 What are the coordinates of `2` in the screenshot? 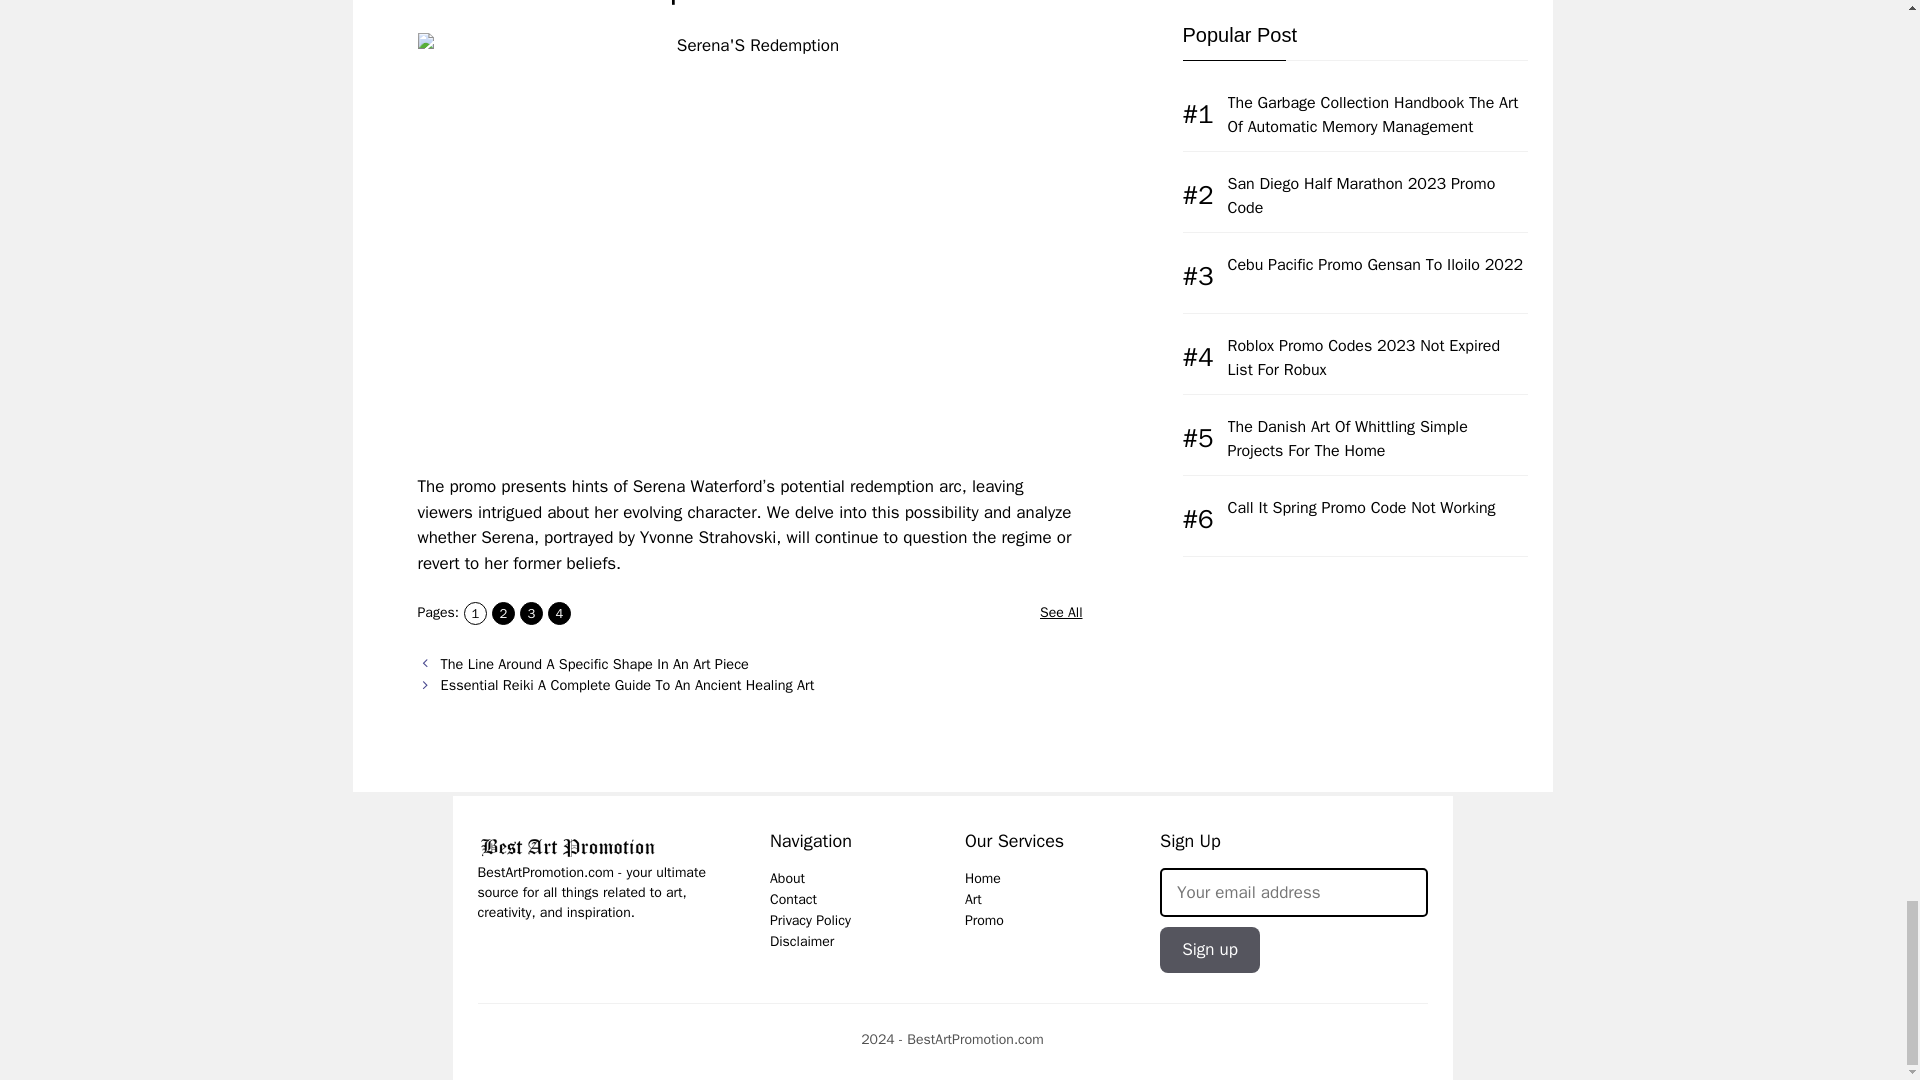 It's located at (502, 613).